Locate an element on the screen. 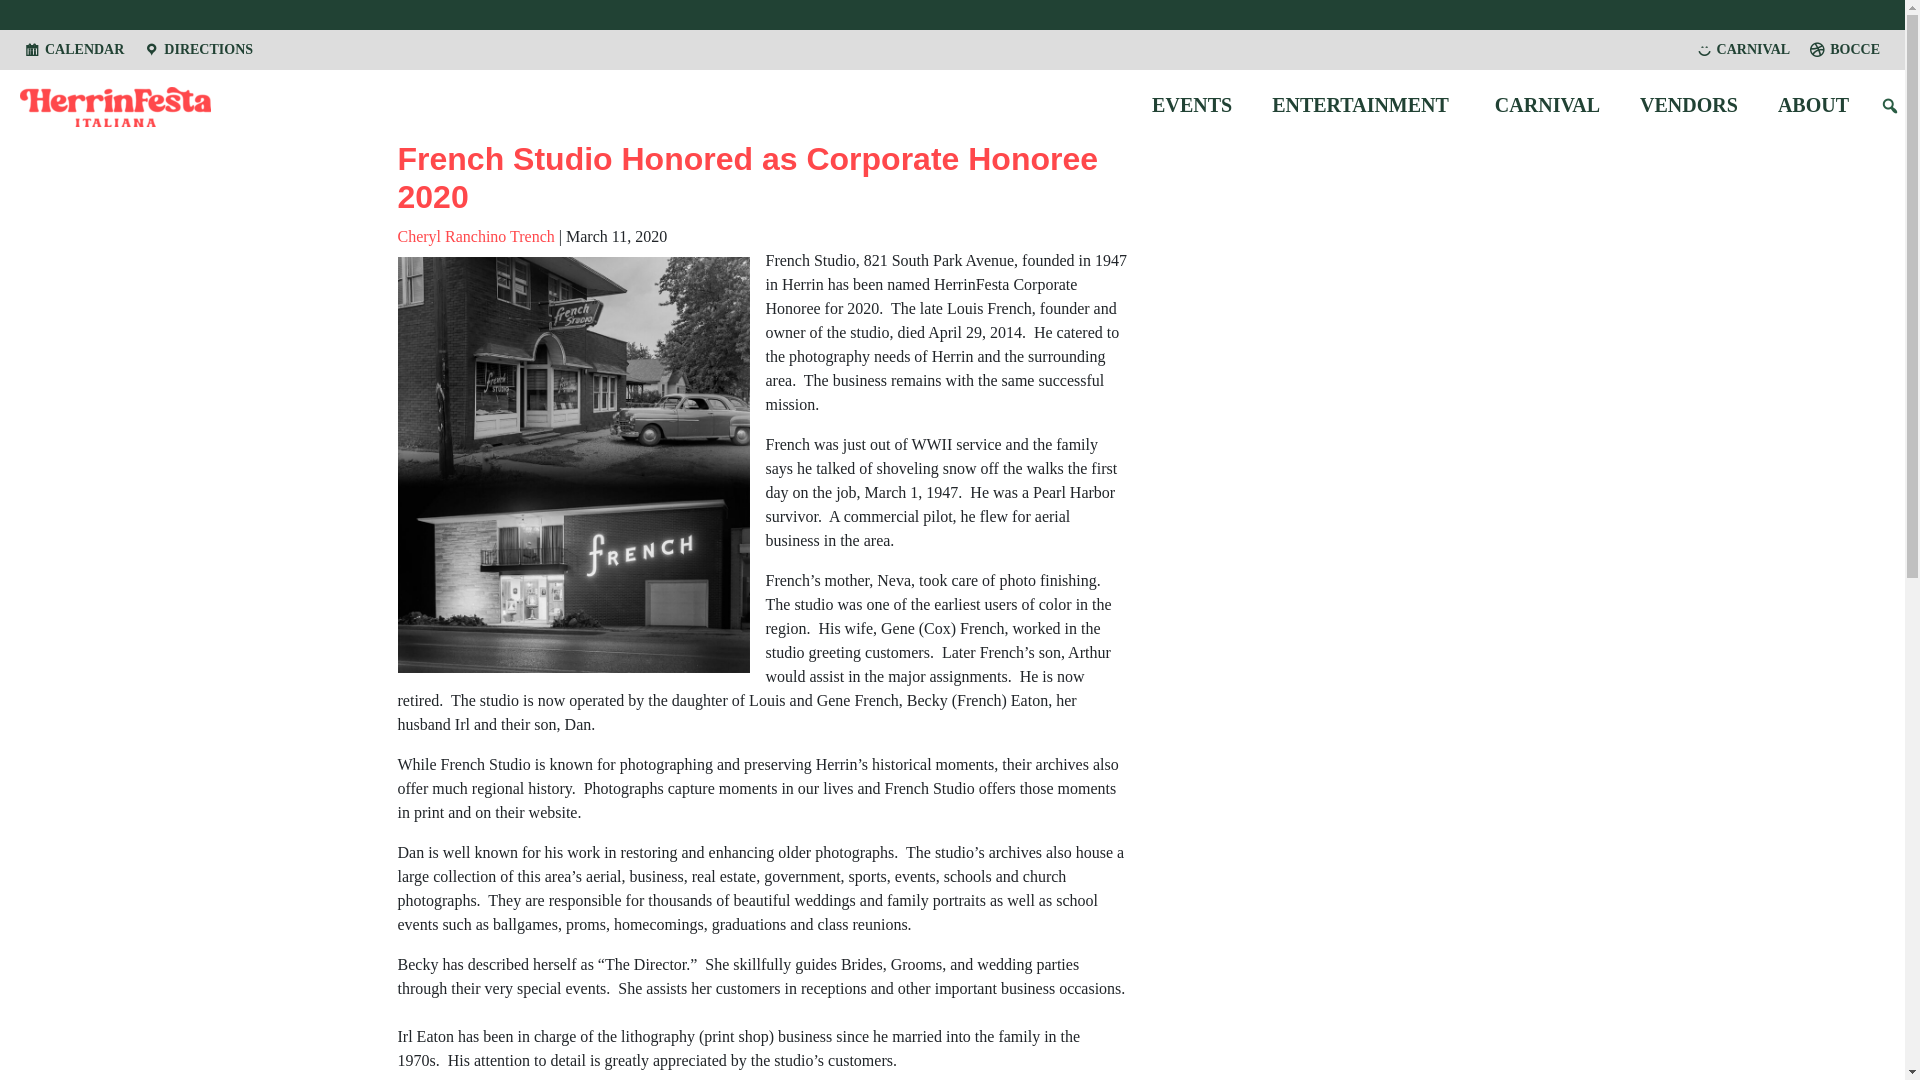 The image size is (1920, 1080). ABOUT is located at coordinates (1816, 104).